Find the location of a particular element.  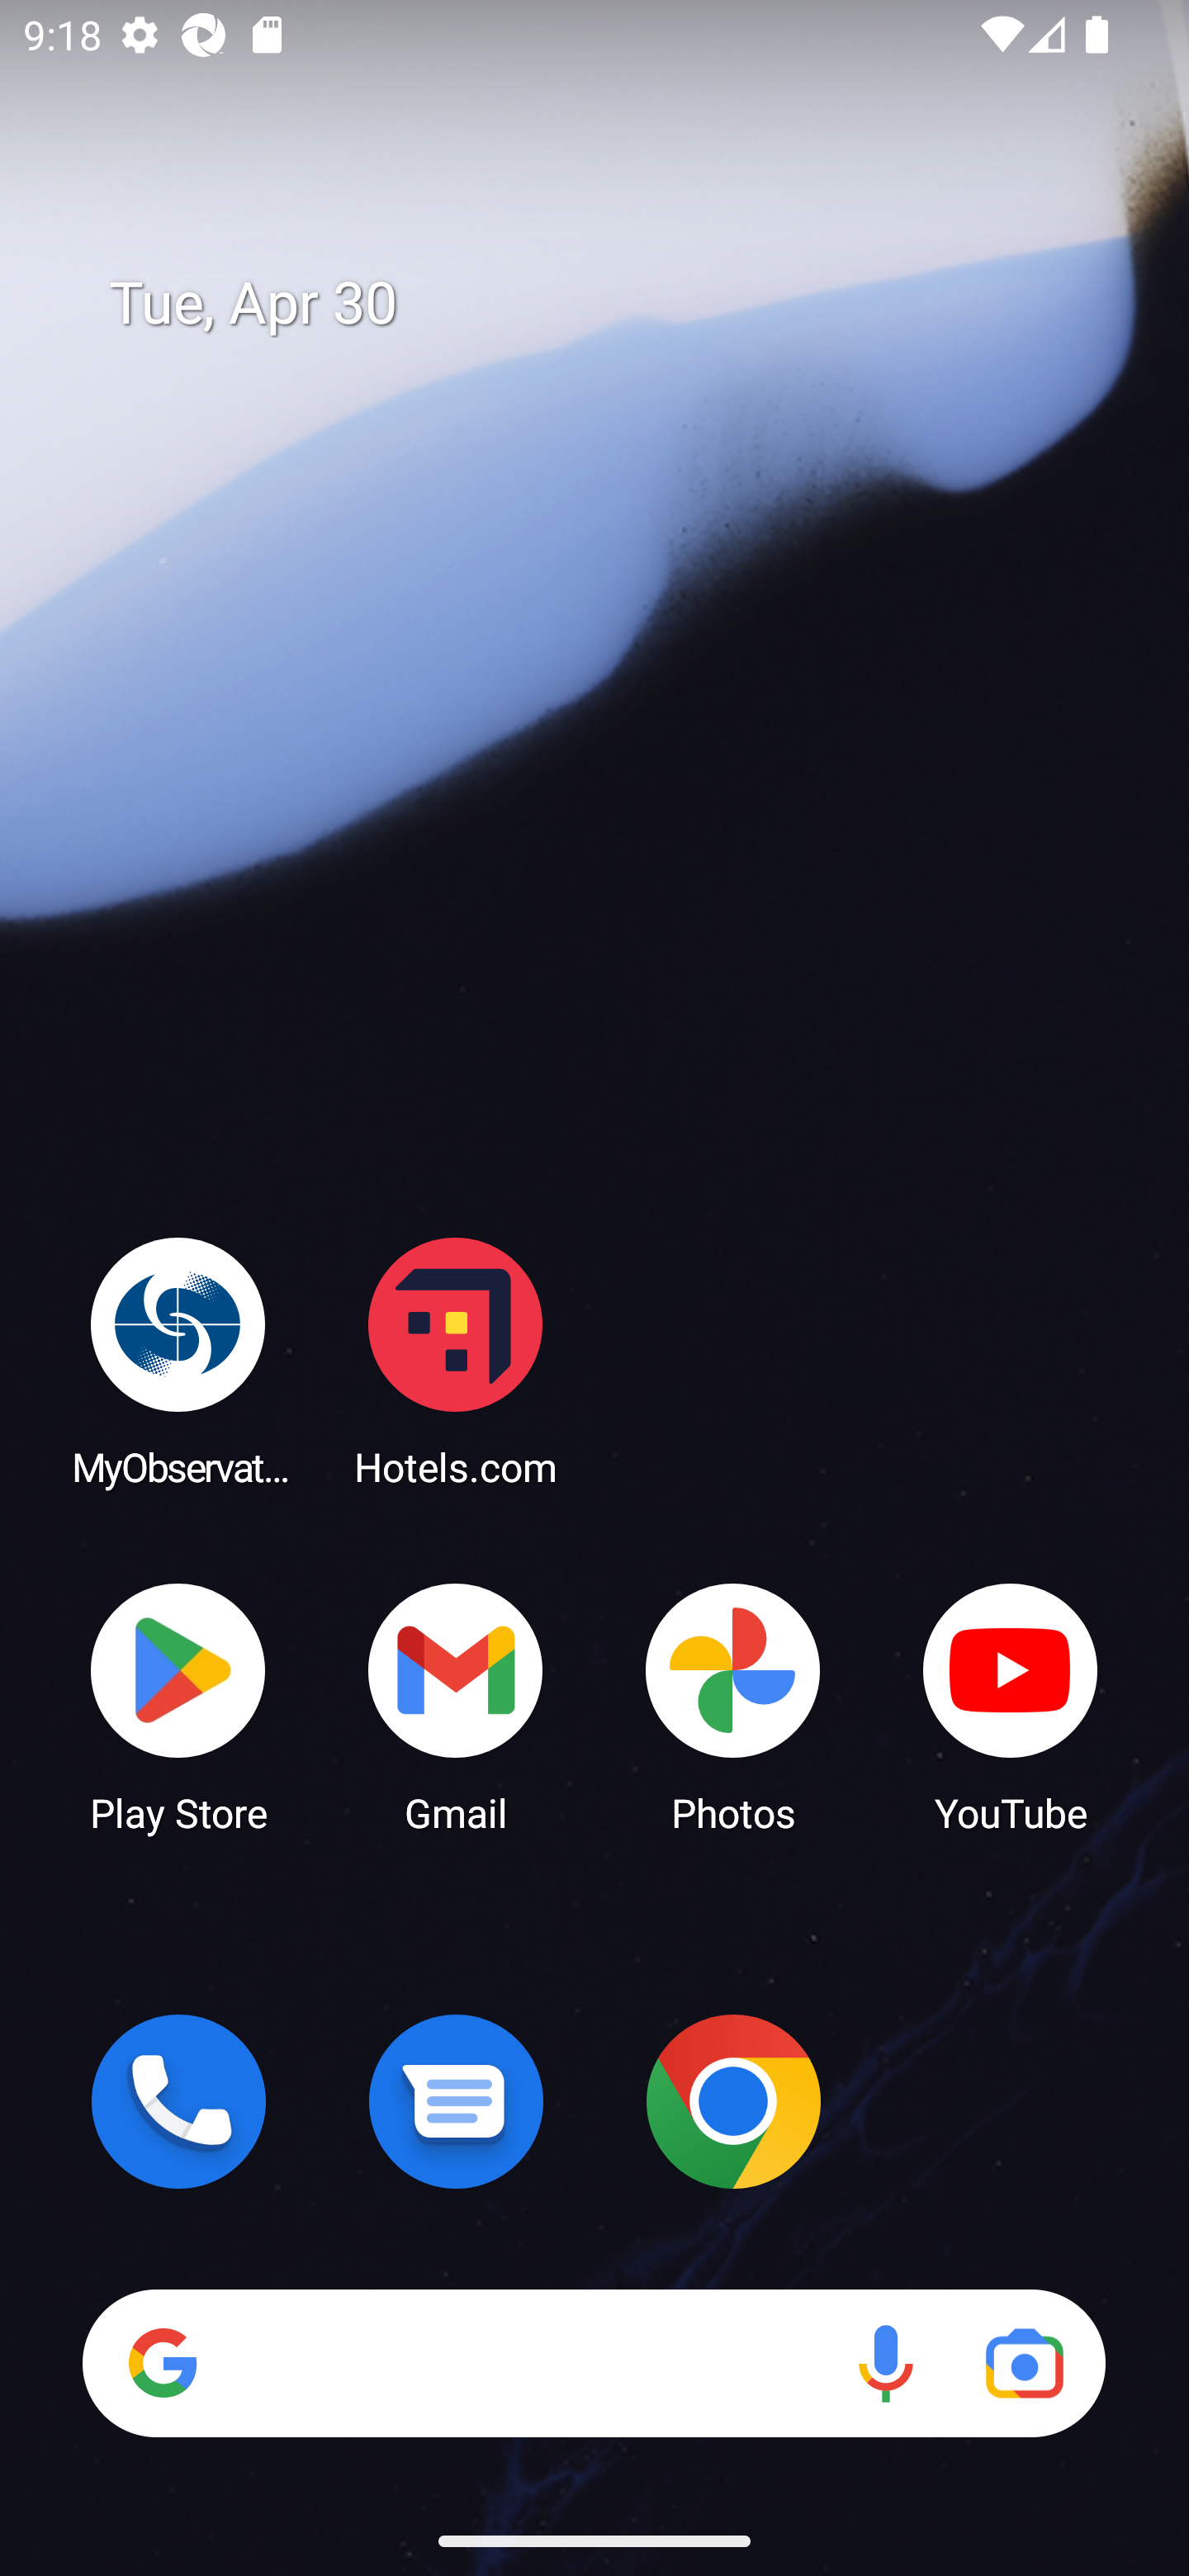

Gmail is located at coordinates (456, 1706).